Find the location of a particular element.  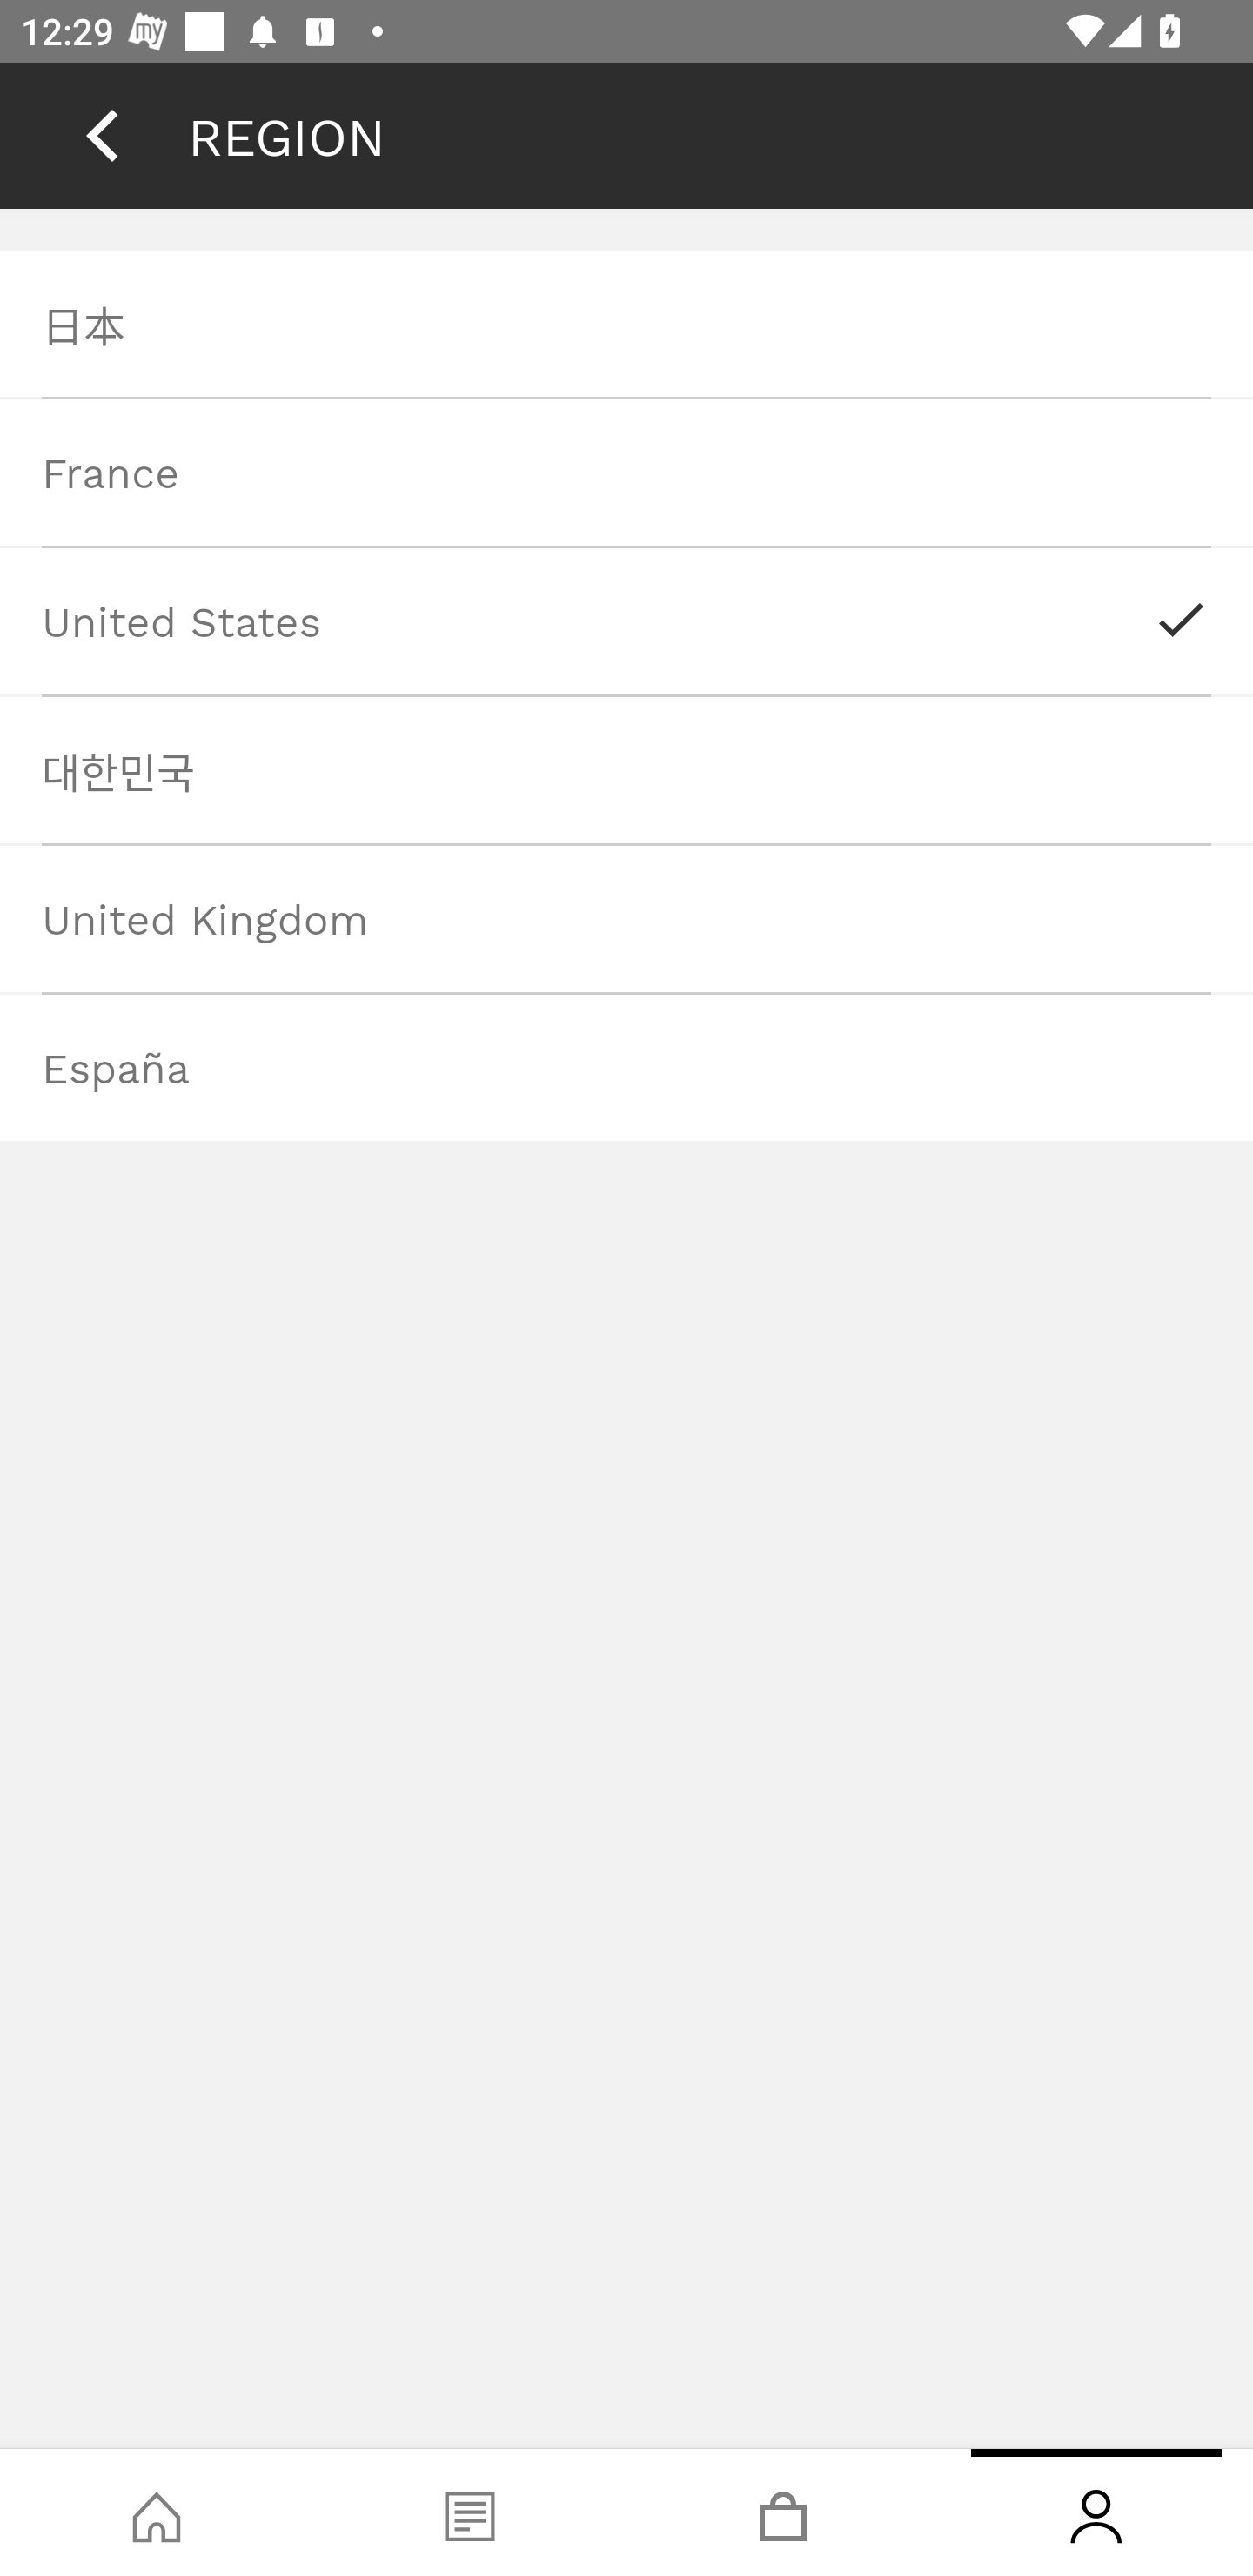

España is located at coordinates (626, 1067).